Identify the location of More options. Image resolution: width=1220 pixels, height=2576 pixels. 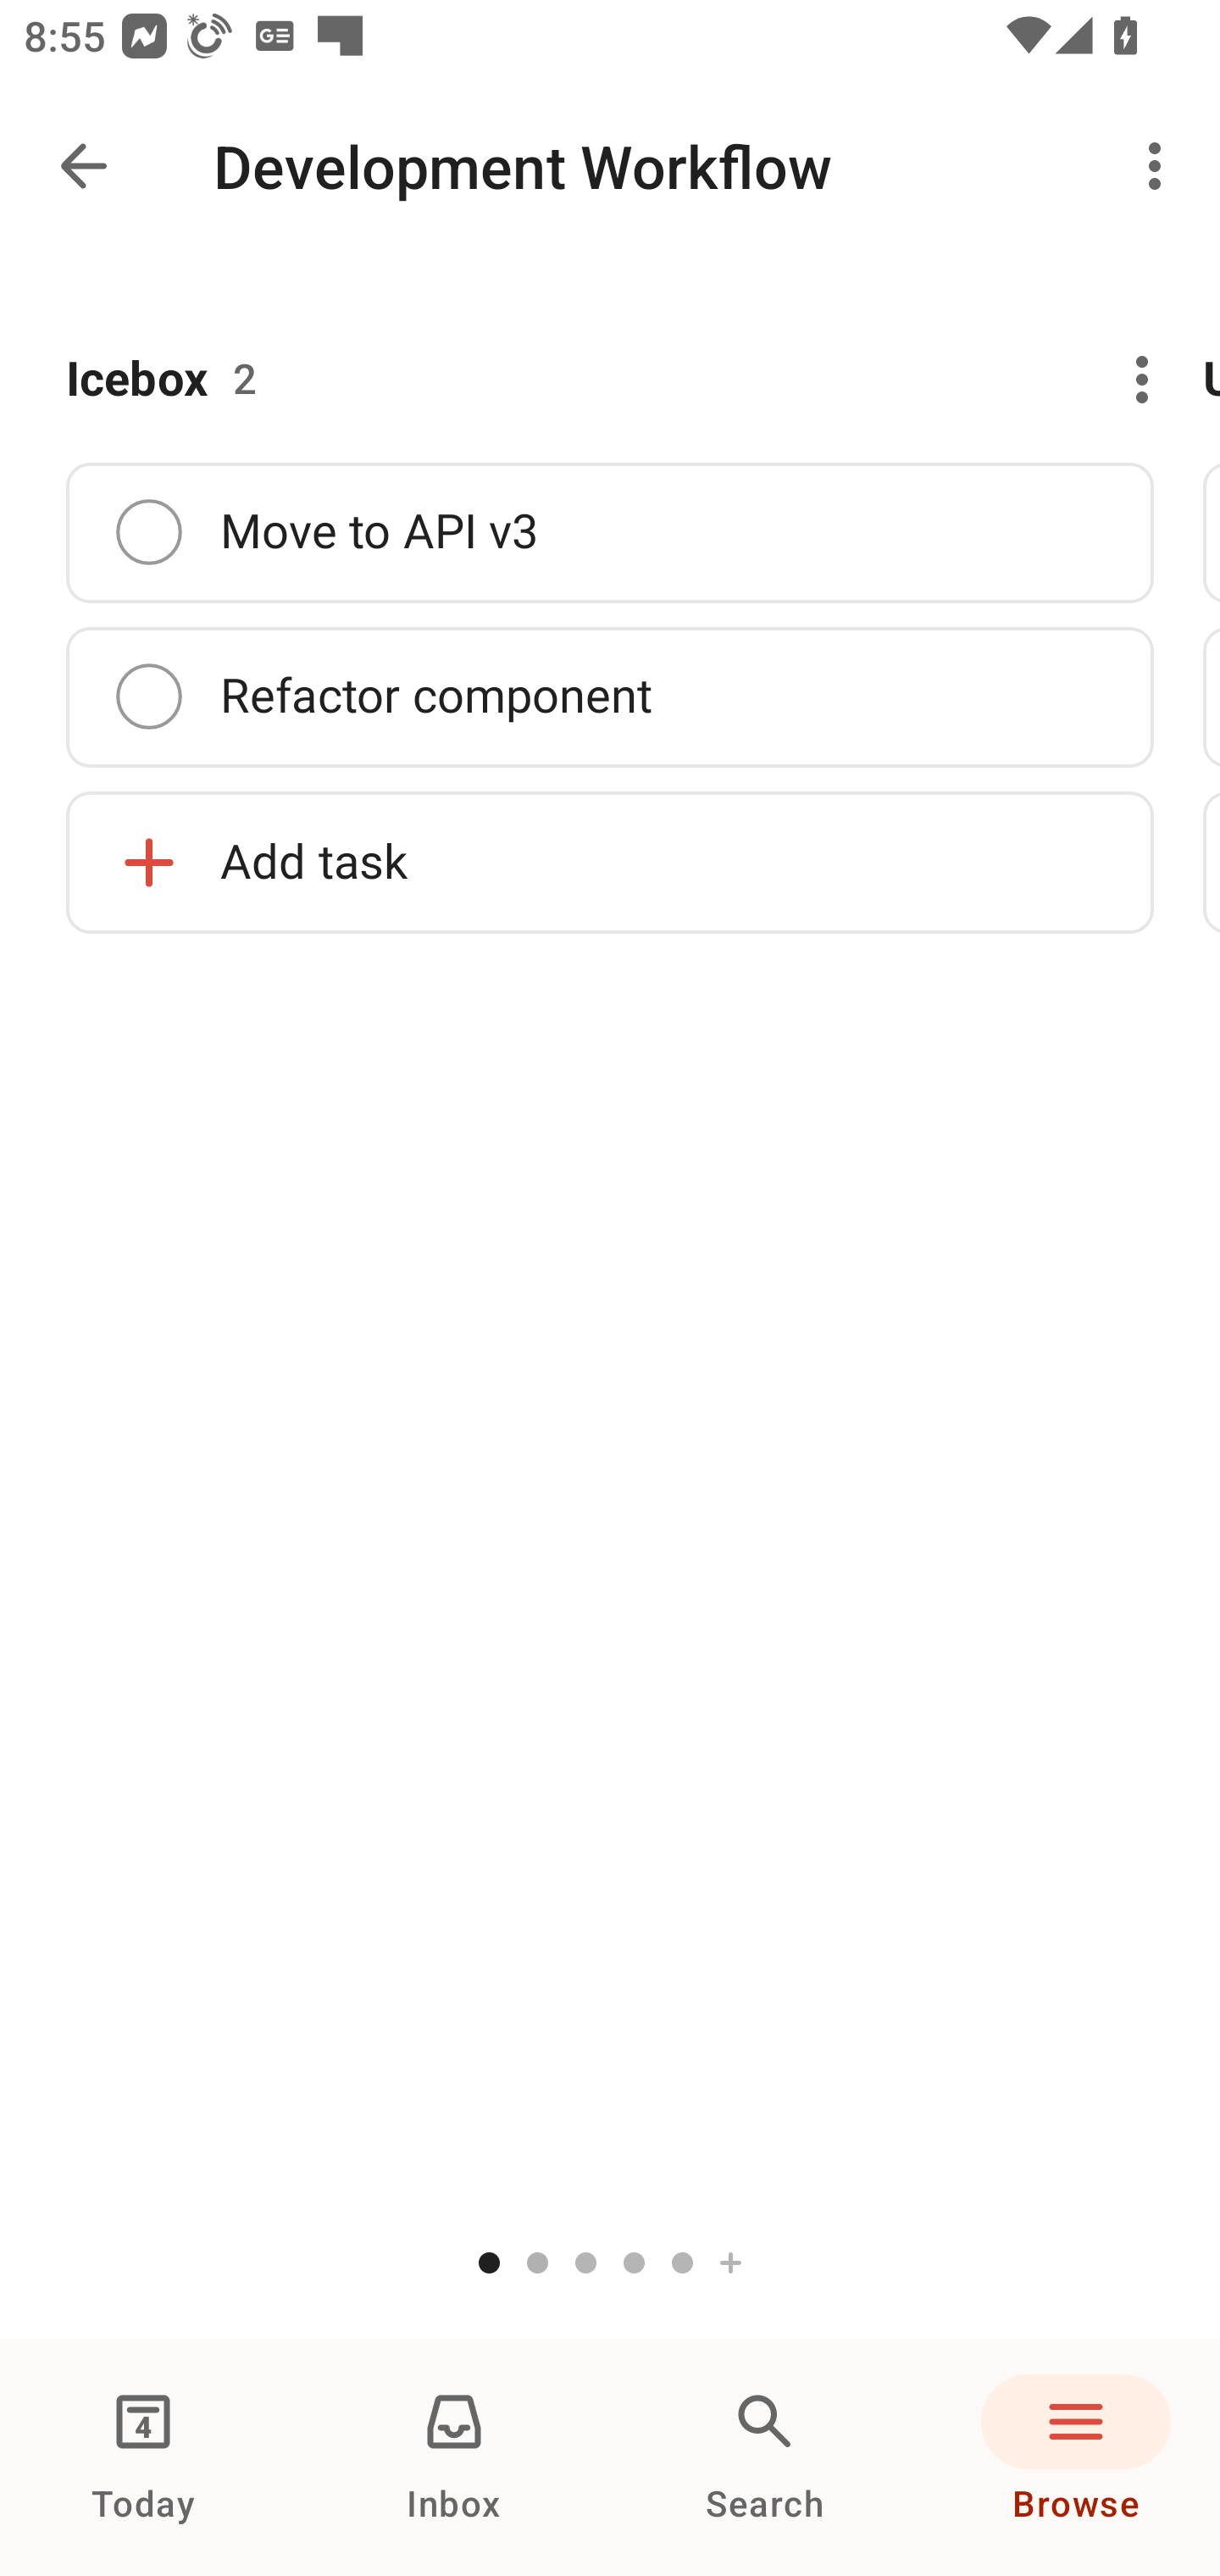
(1125, 380).